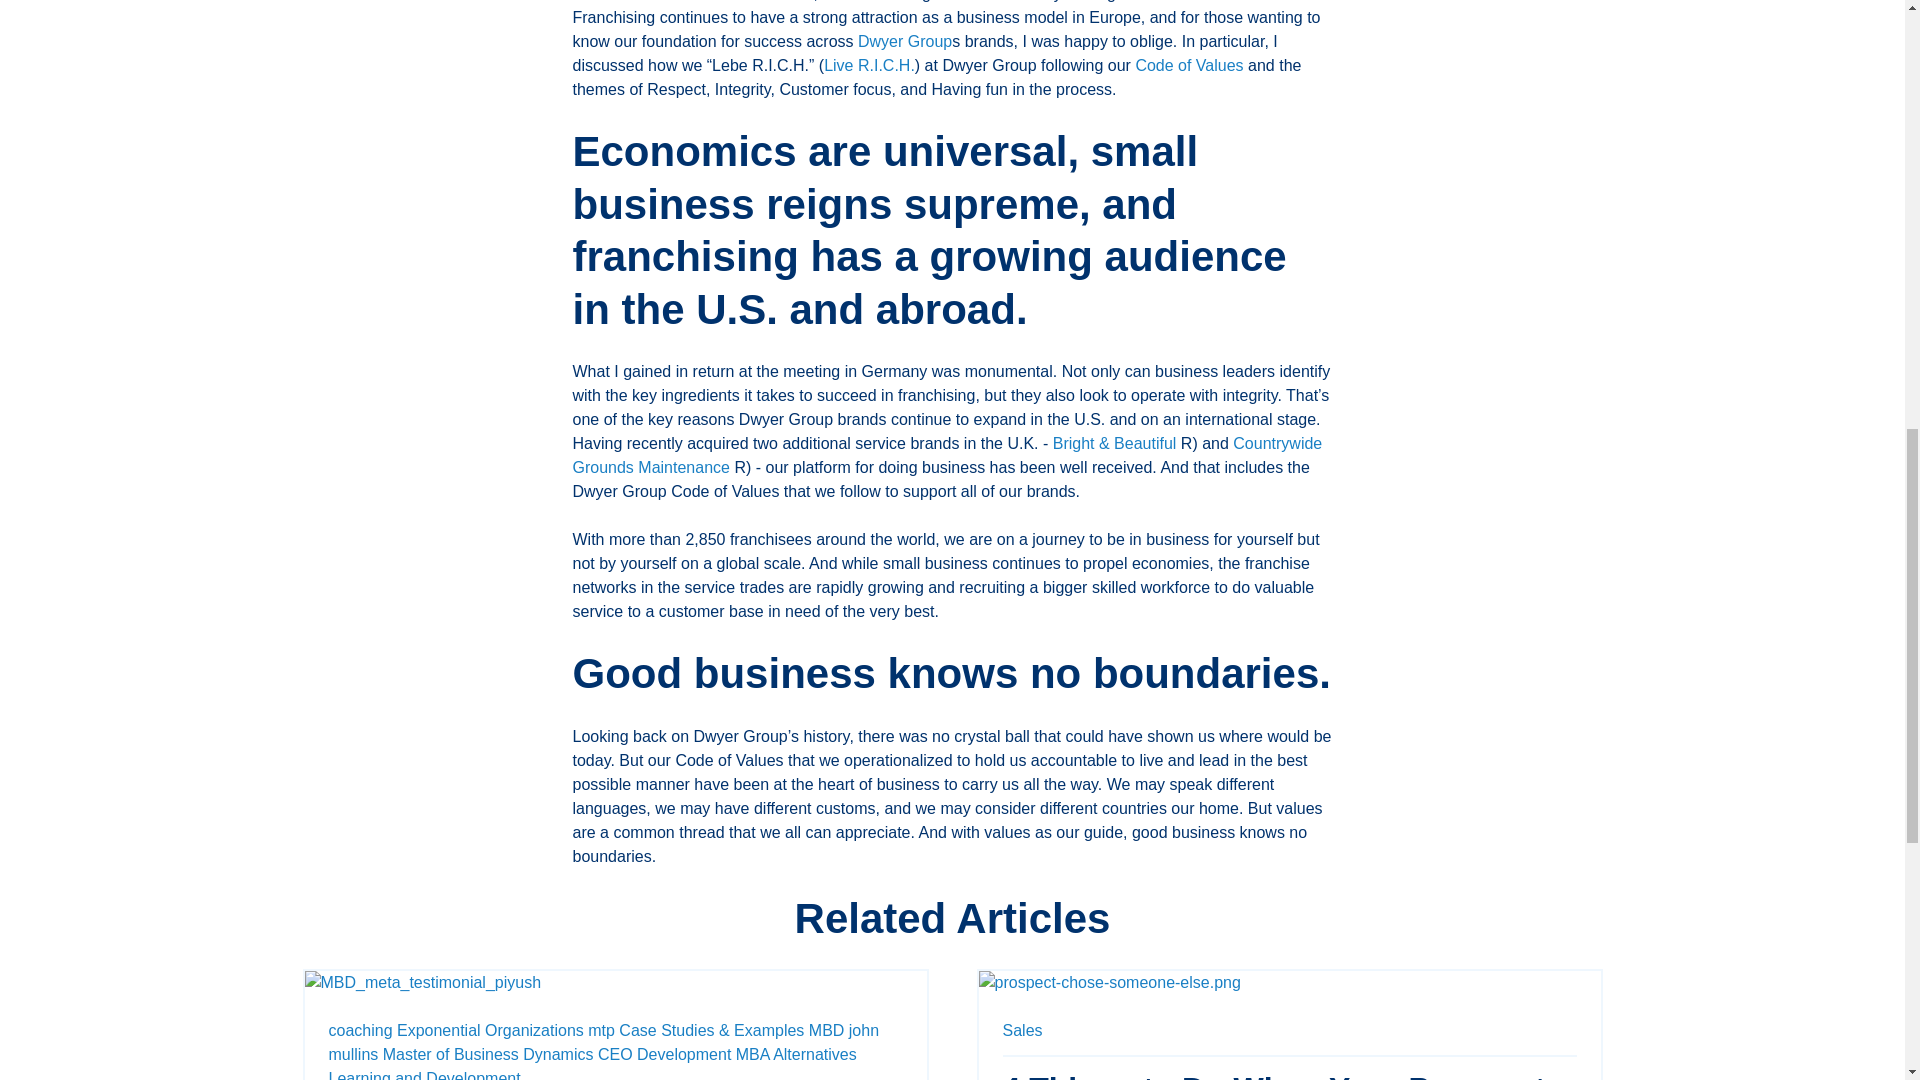 This screenshot has width=1920, height=1080. Describe the element at coordinates (869, 66) in the screenshot. I see `Live R.I.C.H.` at that location.